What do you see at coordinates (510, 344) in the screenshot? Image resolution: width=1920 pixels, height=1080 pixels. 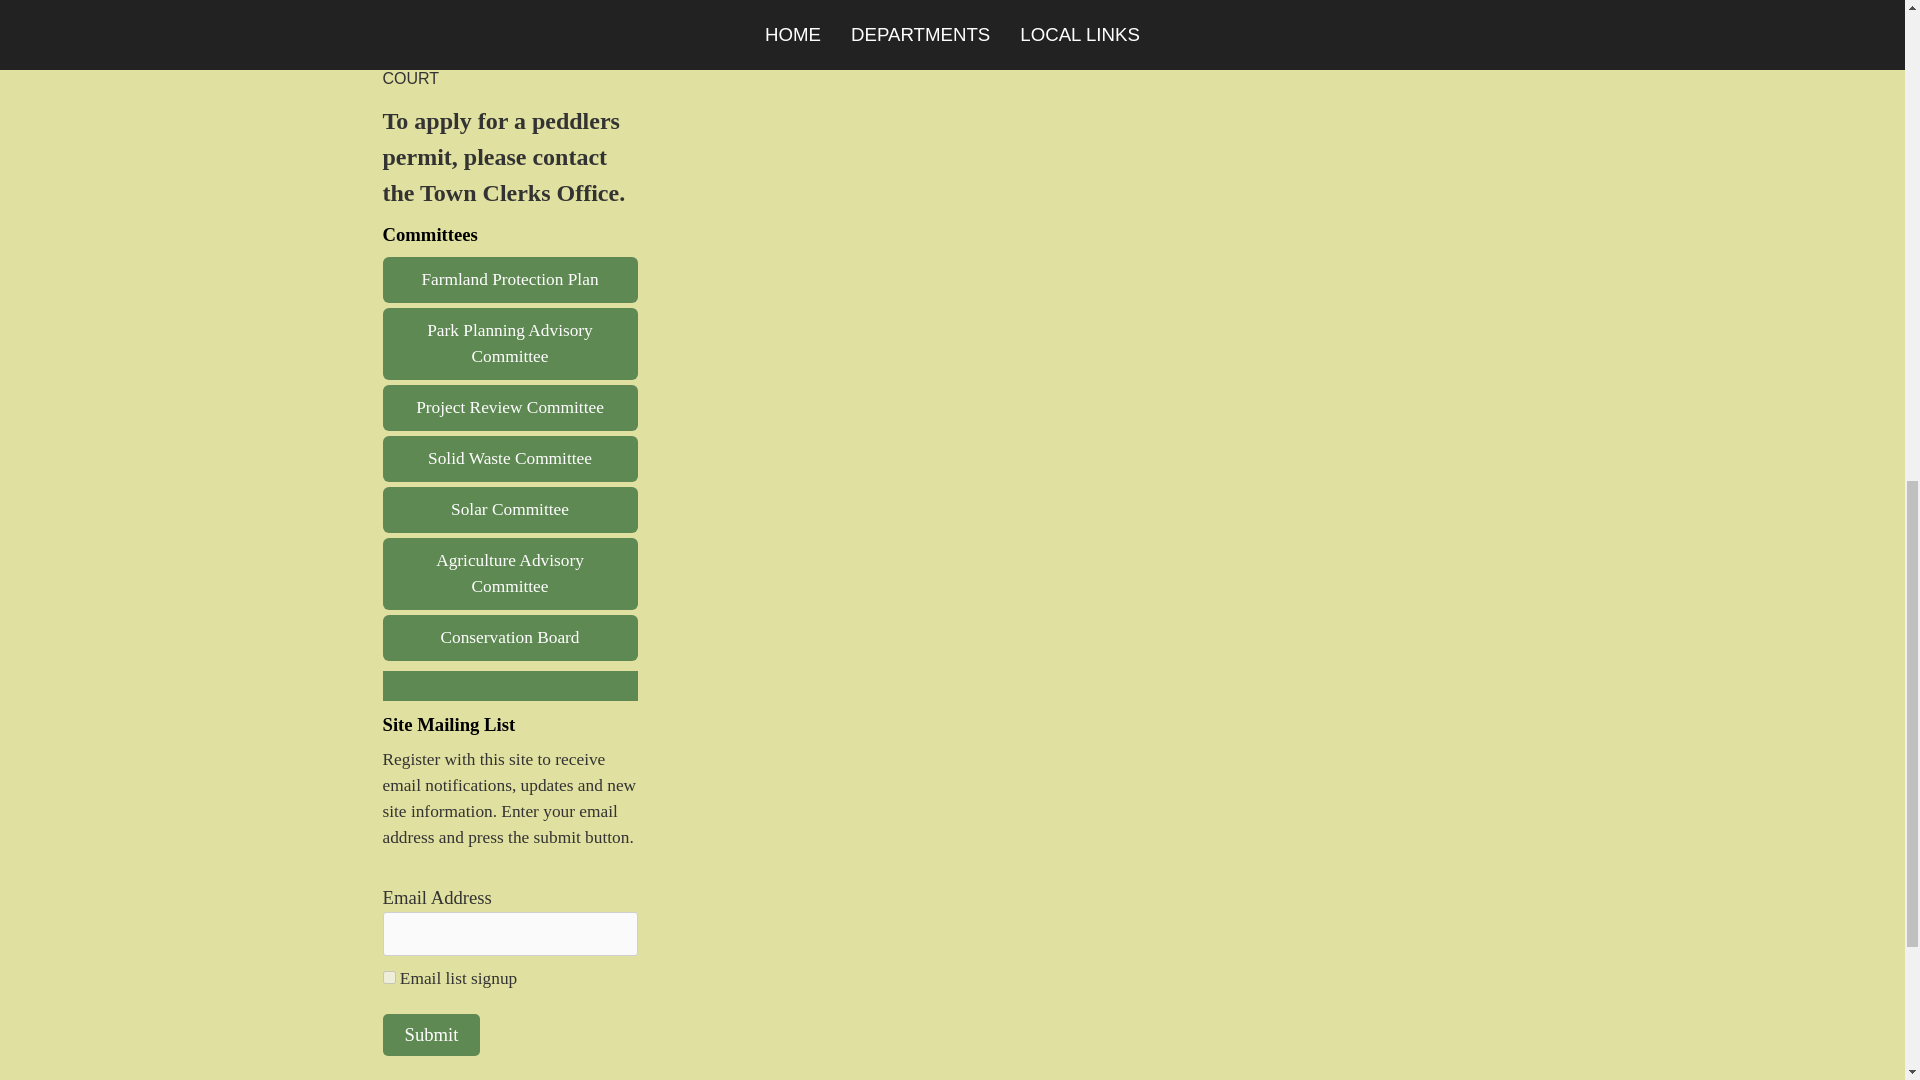 I see `Park Planning Advisory Committee` at bounding box center [510, 344].